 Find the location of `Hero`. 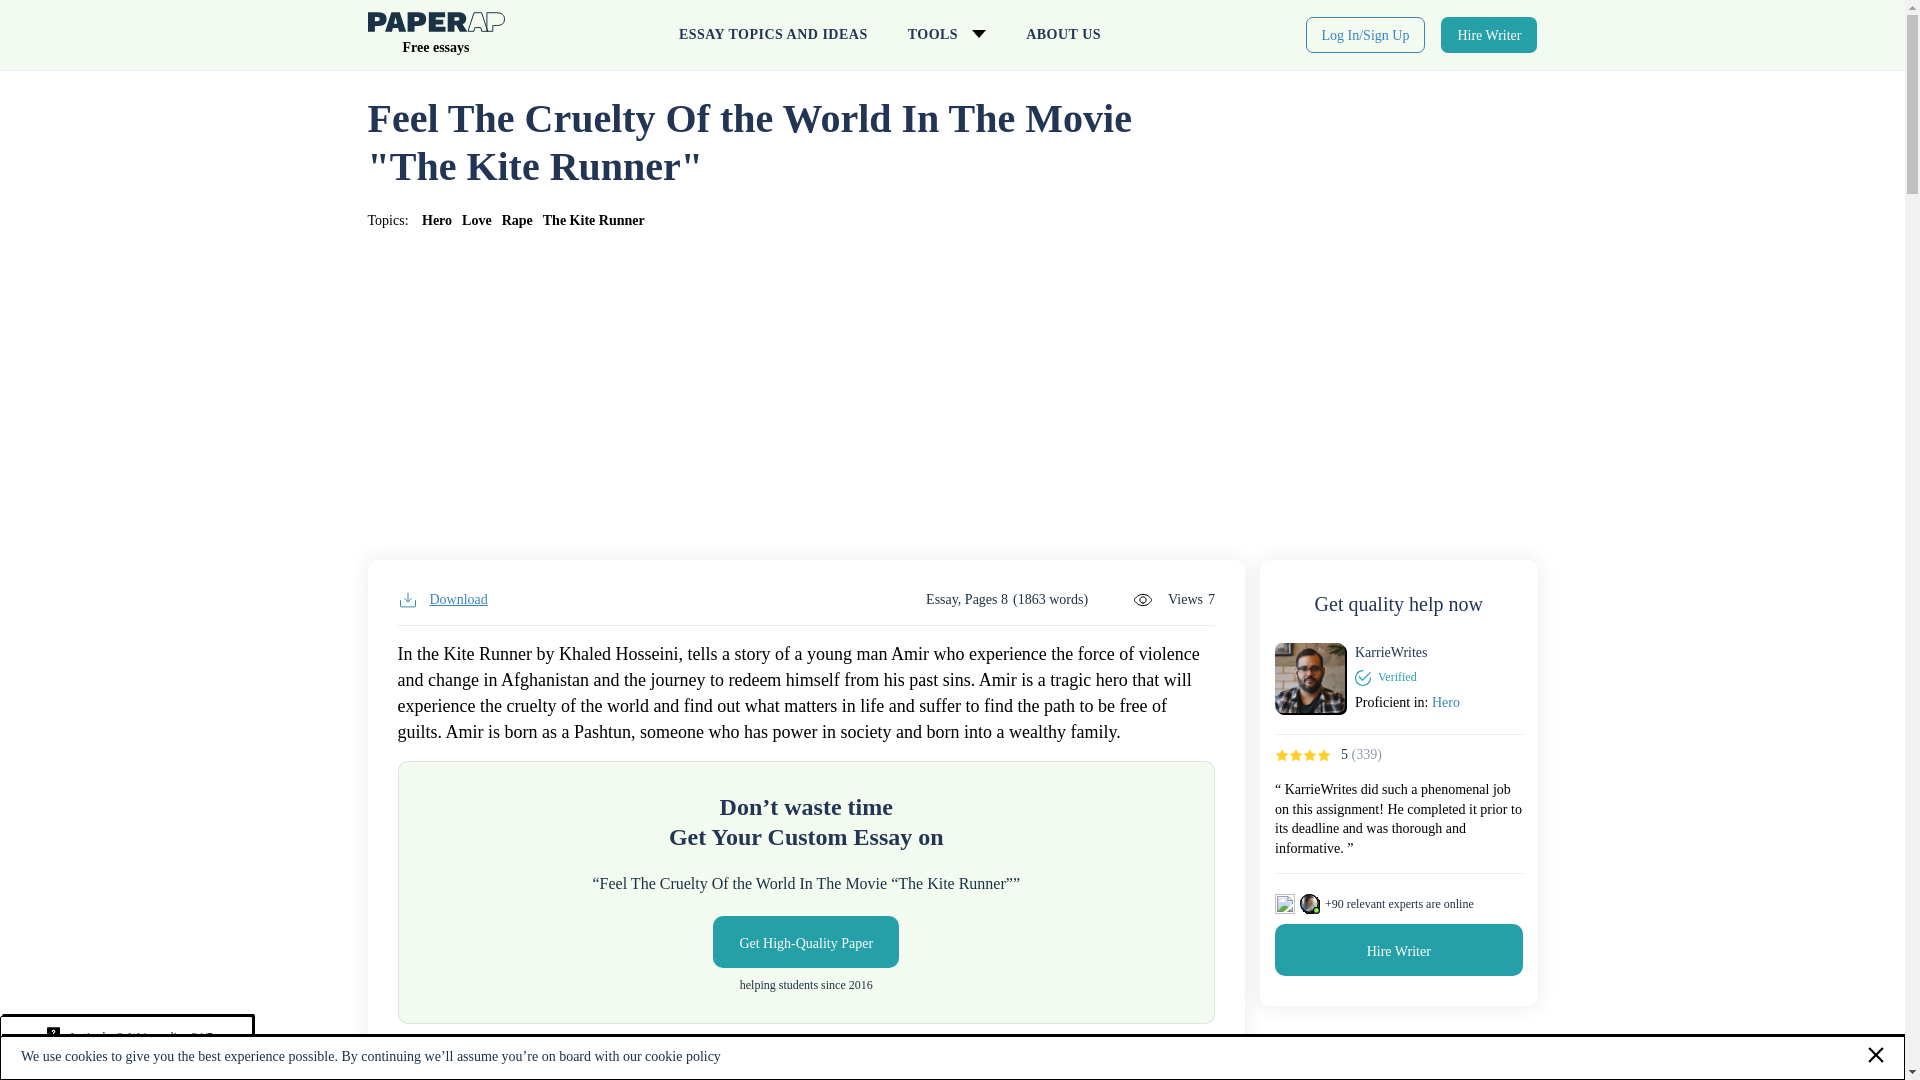

Hero is located at coordinates (1446, 702).